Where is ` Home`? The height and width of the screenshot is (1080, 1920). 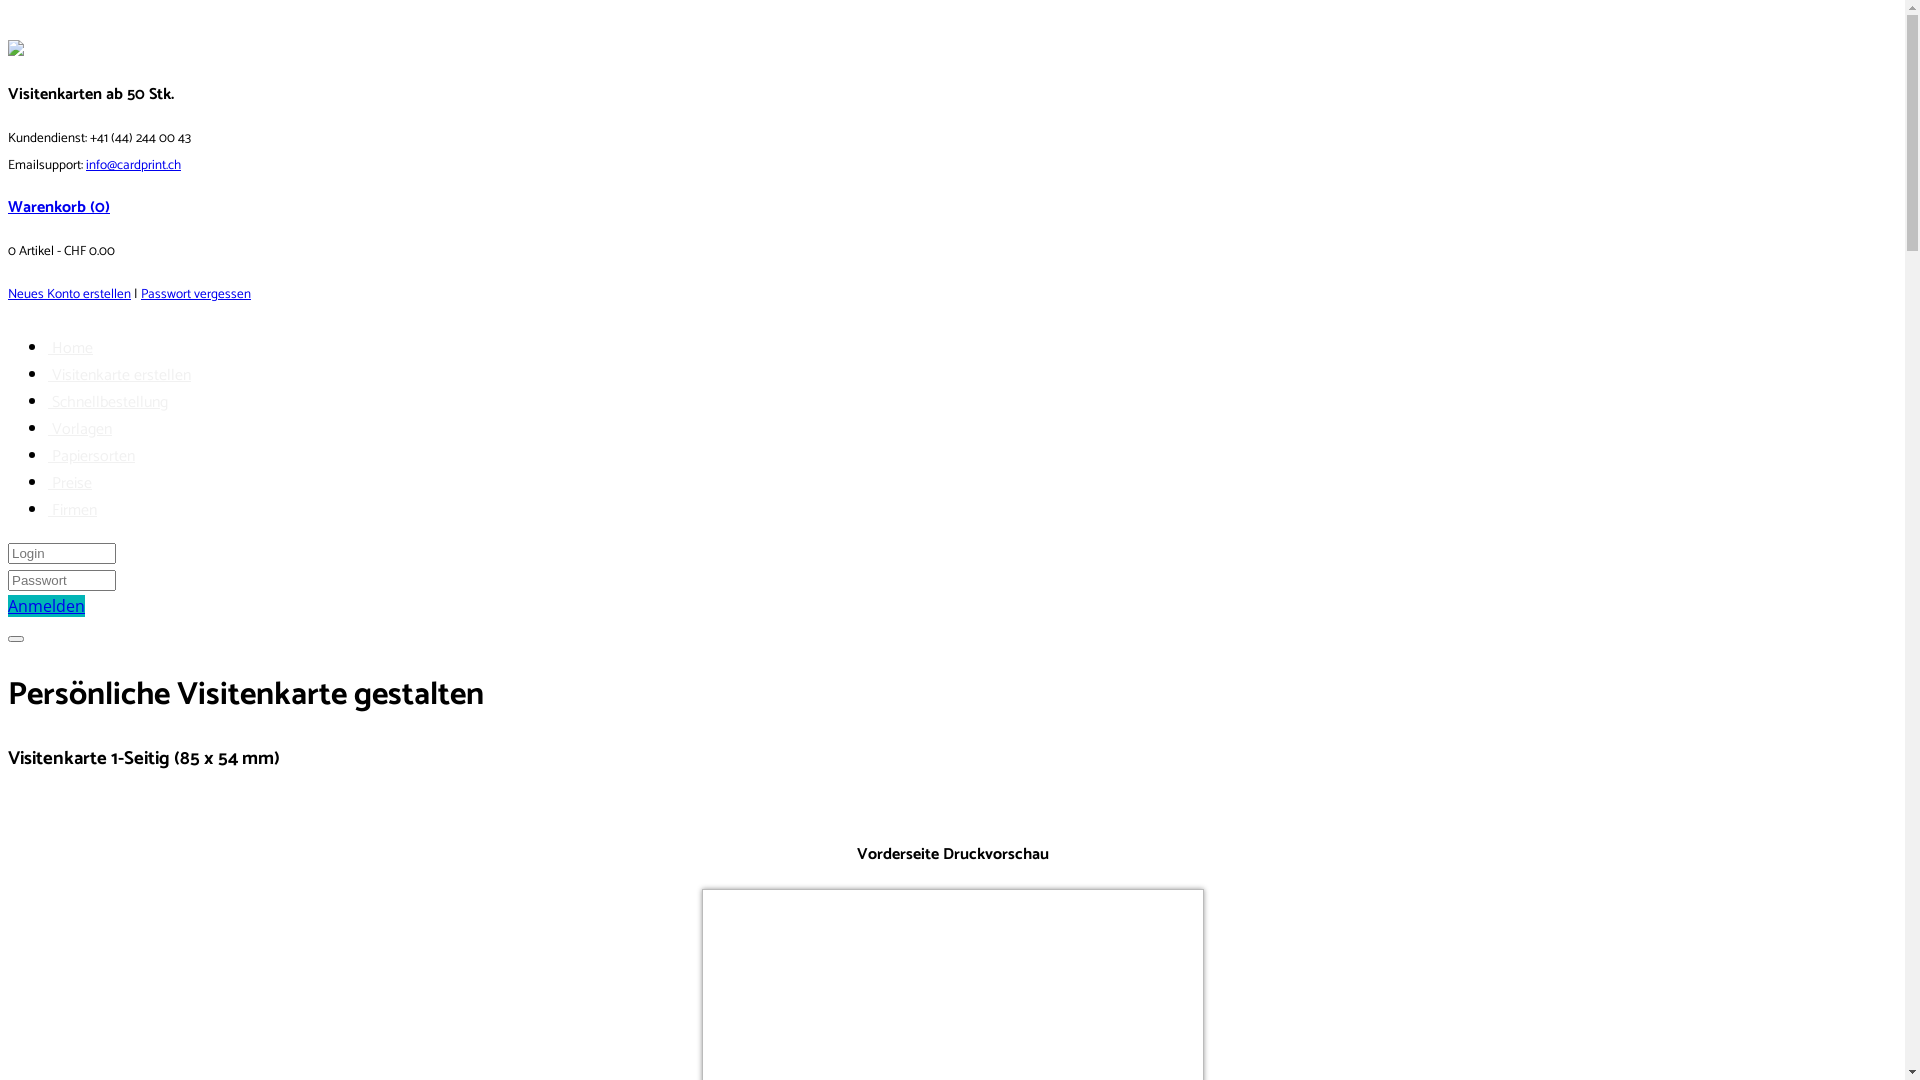
 Home is located at coordinates (70, 348).